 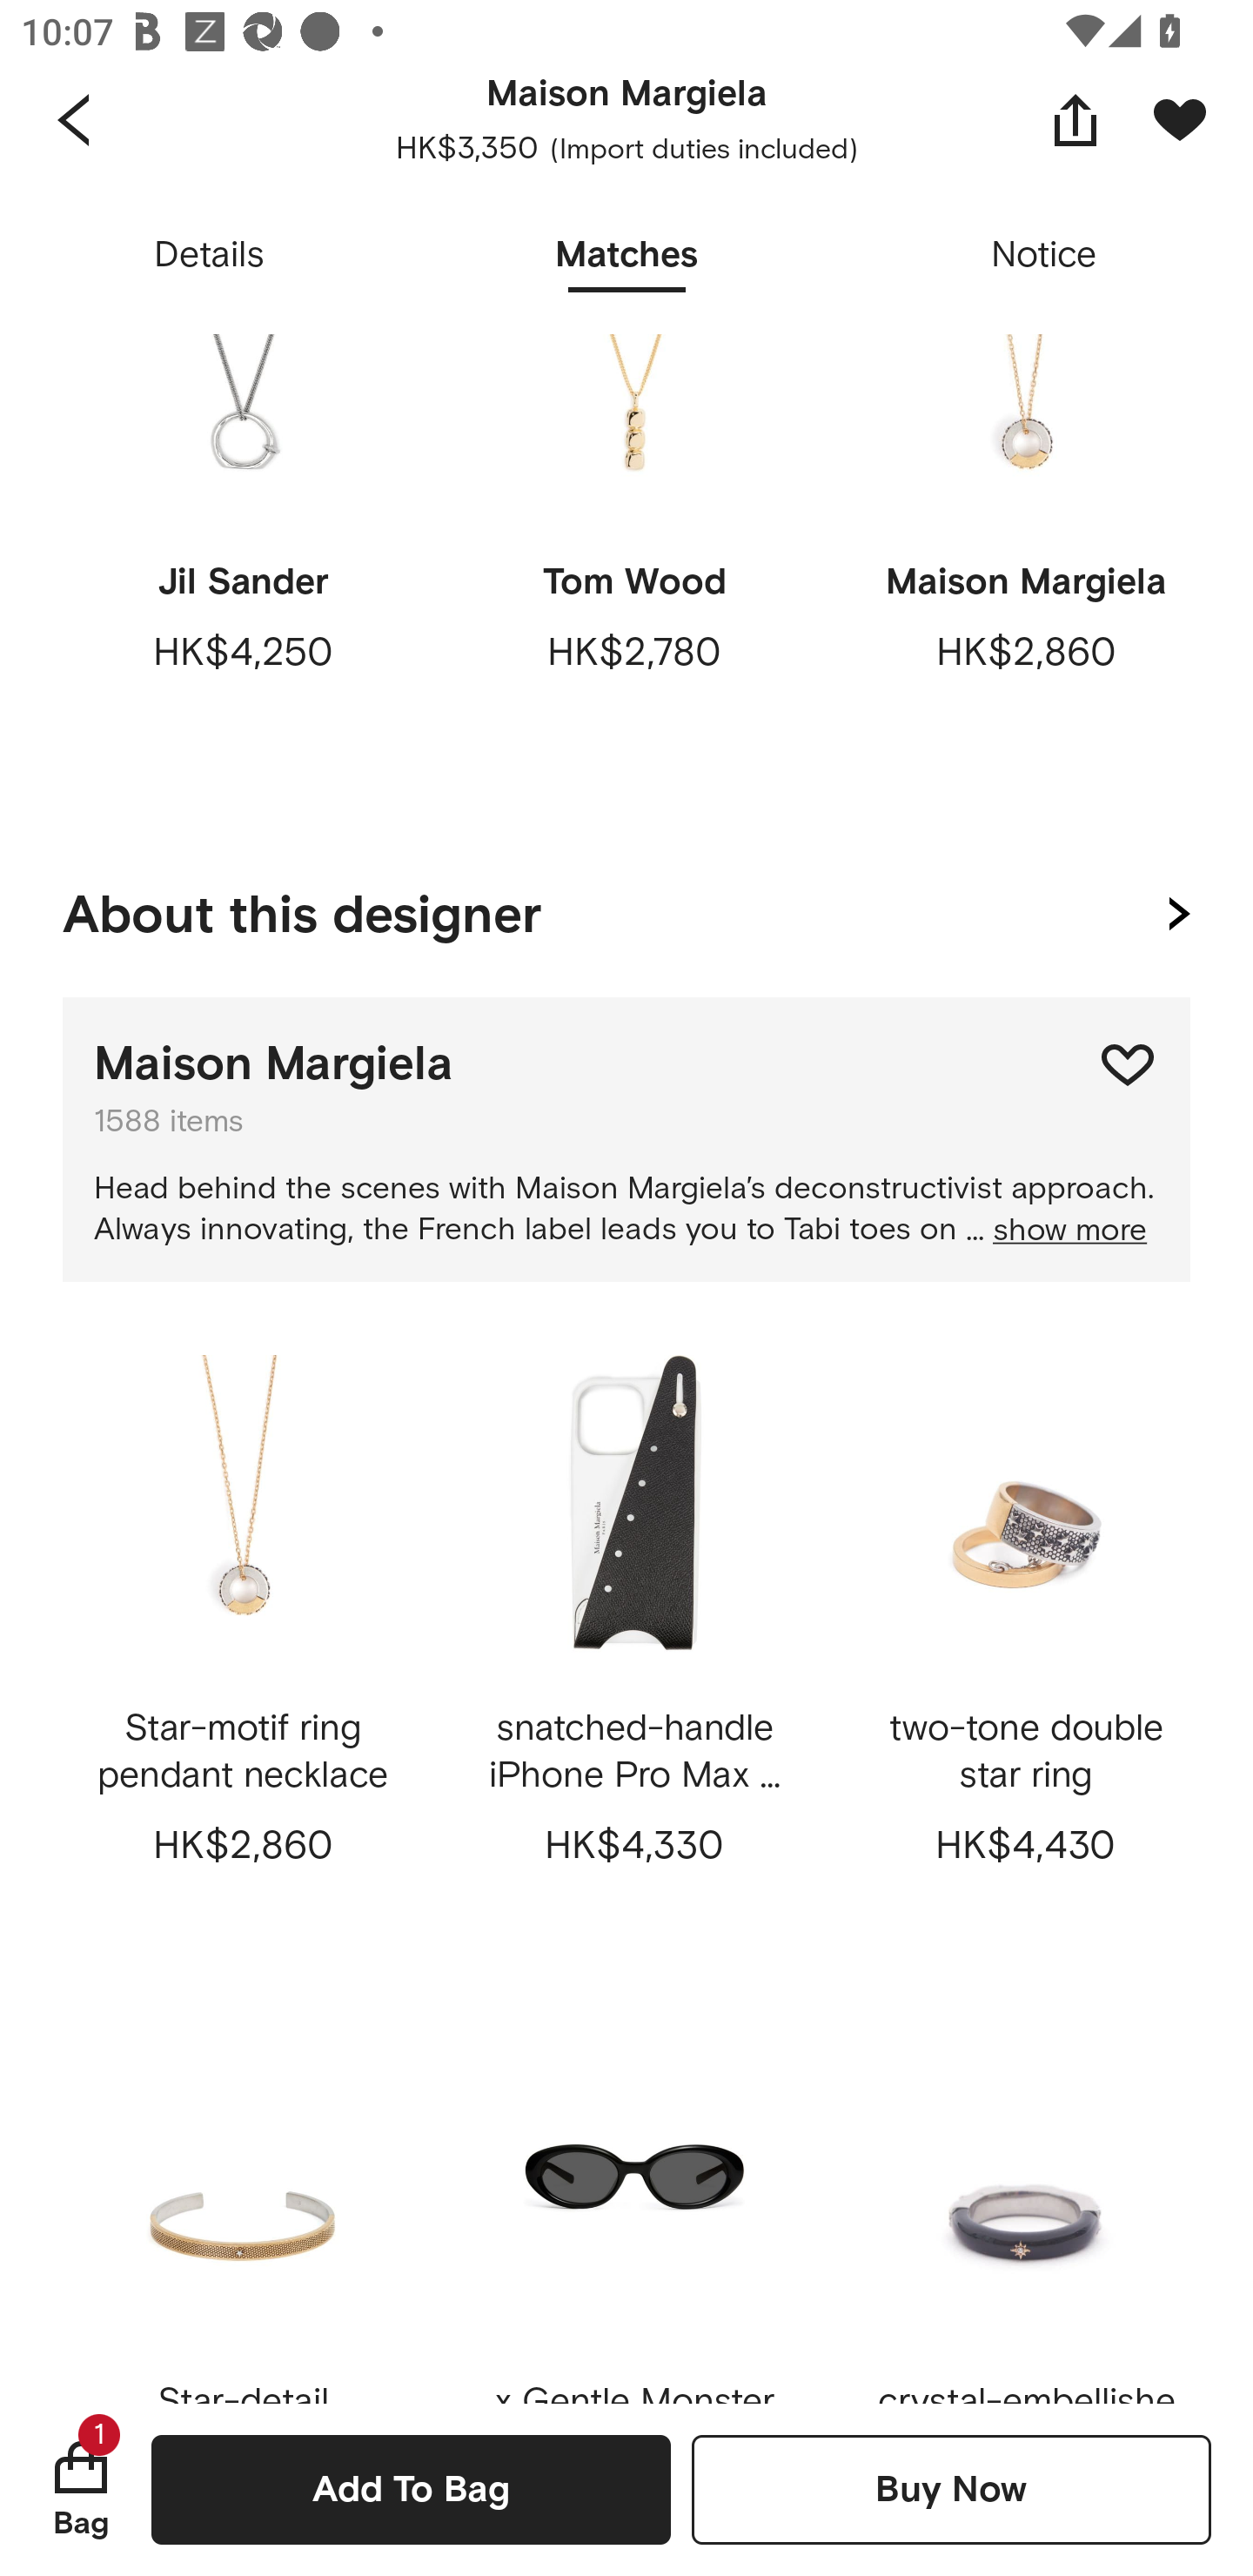 What do you see at coordinates (243, 576) in the screenshot?
I see `Jil Sander HK$4,250` at bounding box center [243, 576].